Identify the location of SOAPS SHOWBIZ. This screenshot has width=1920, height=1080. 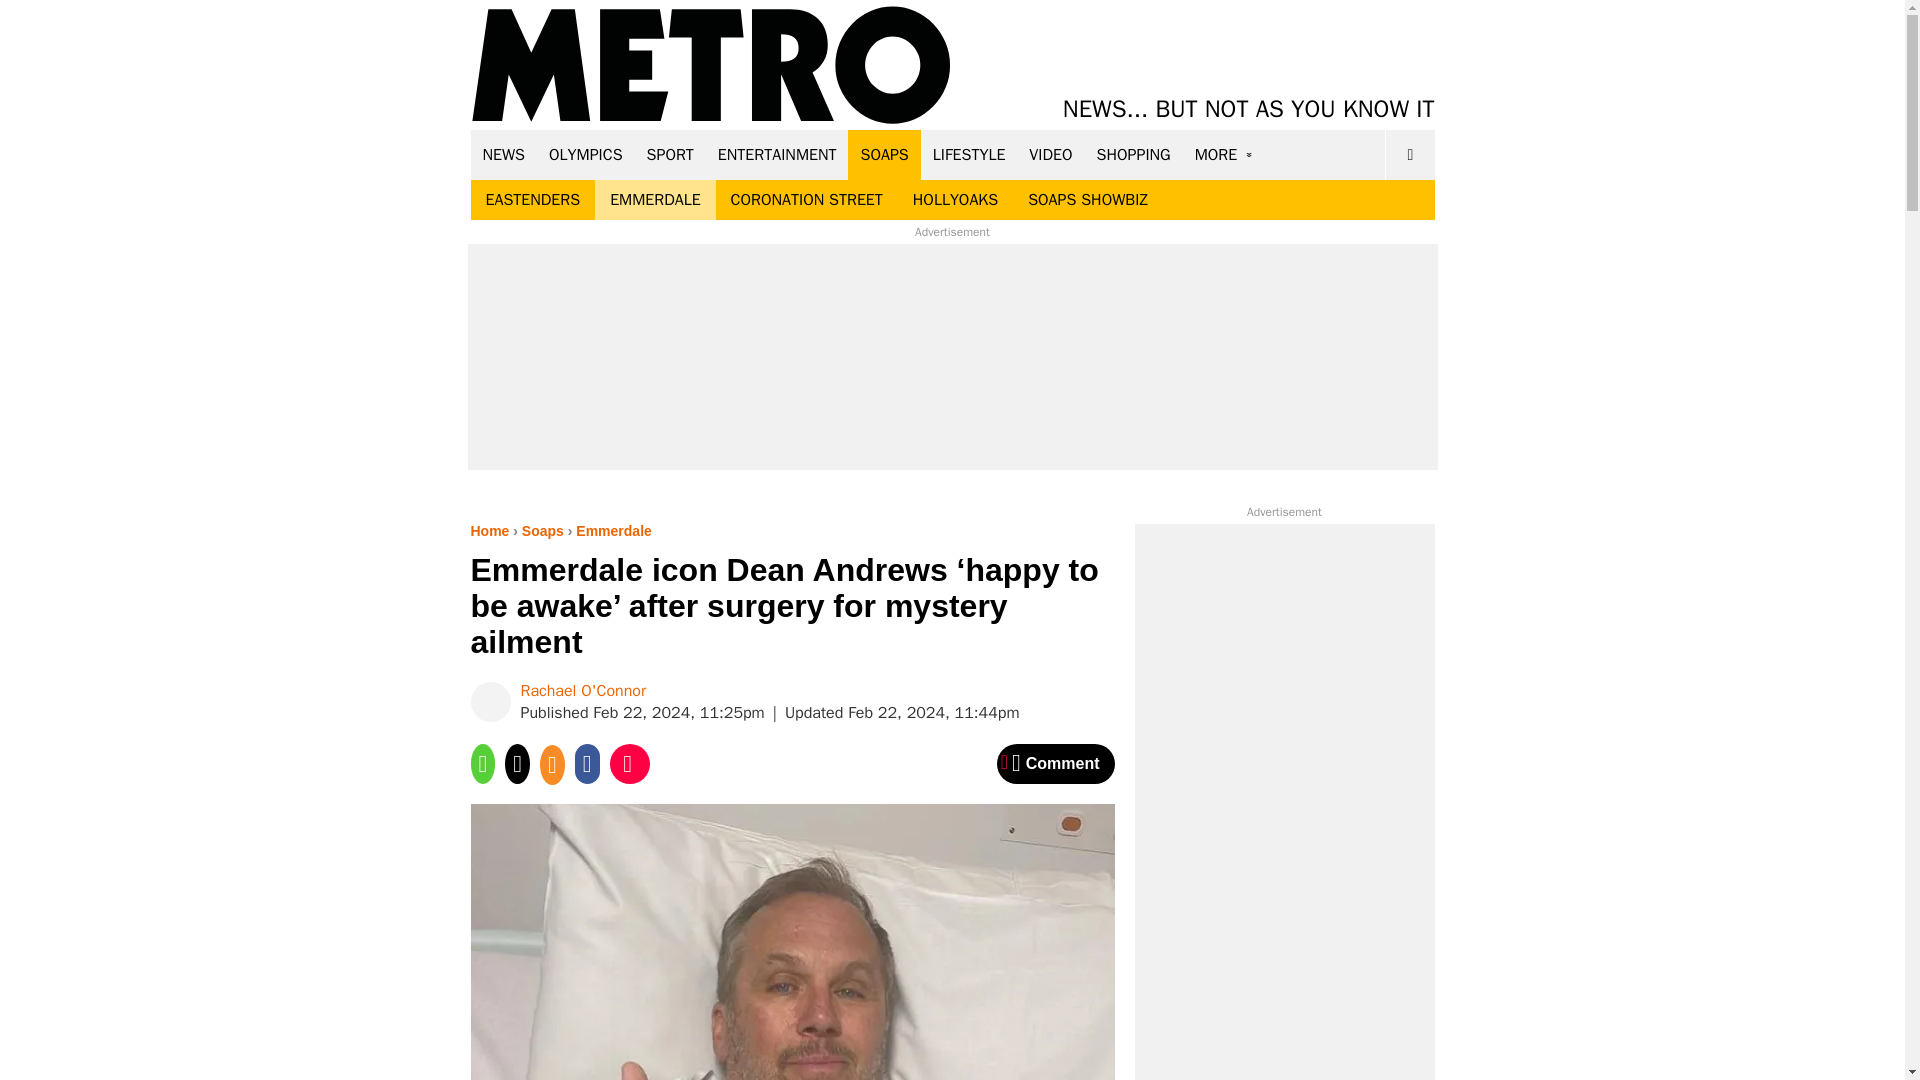
(1088, 200).